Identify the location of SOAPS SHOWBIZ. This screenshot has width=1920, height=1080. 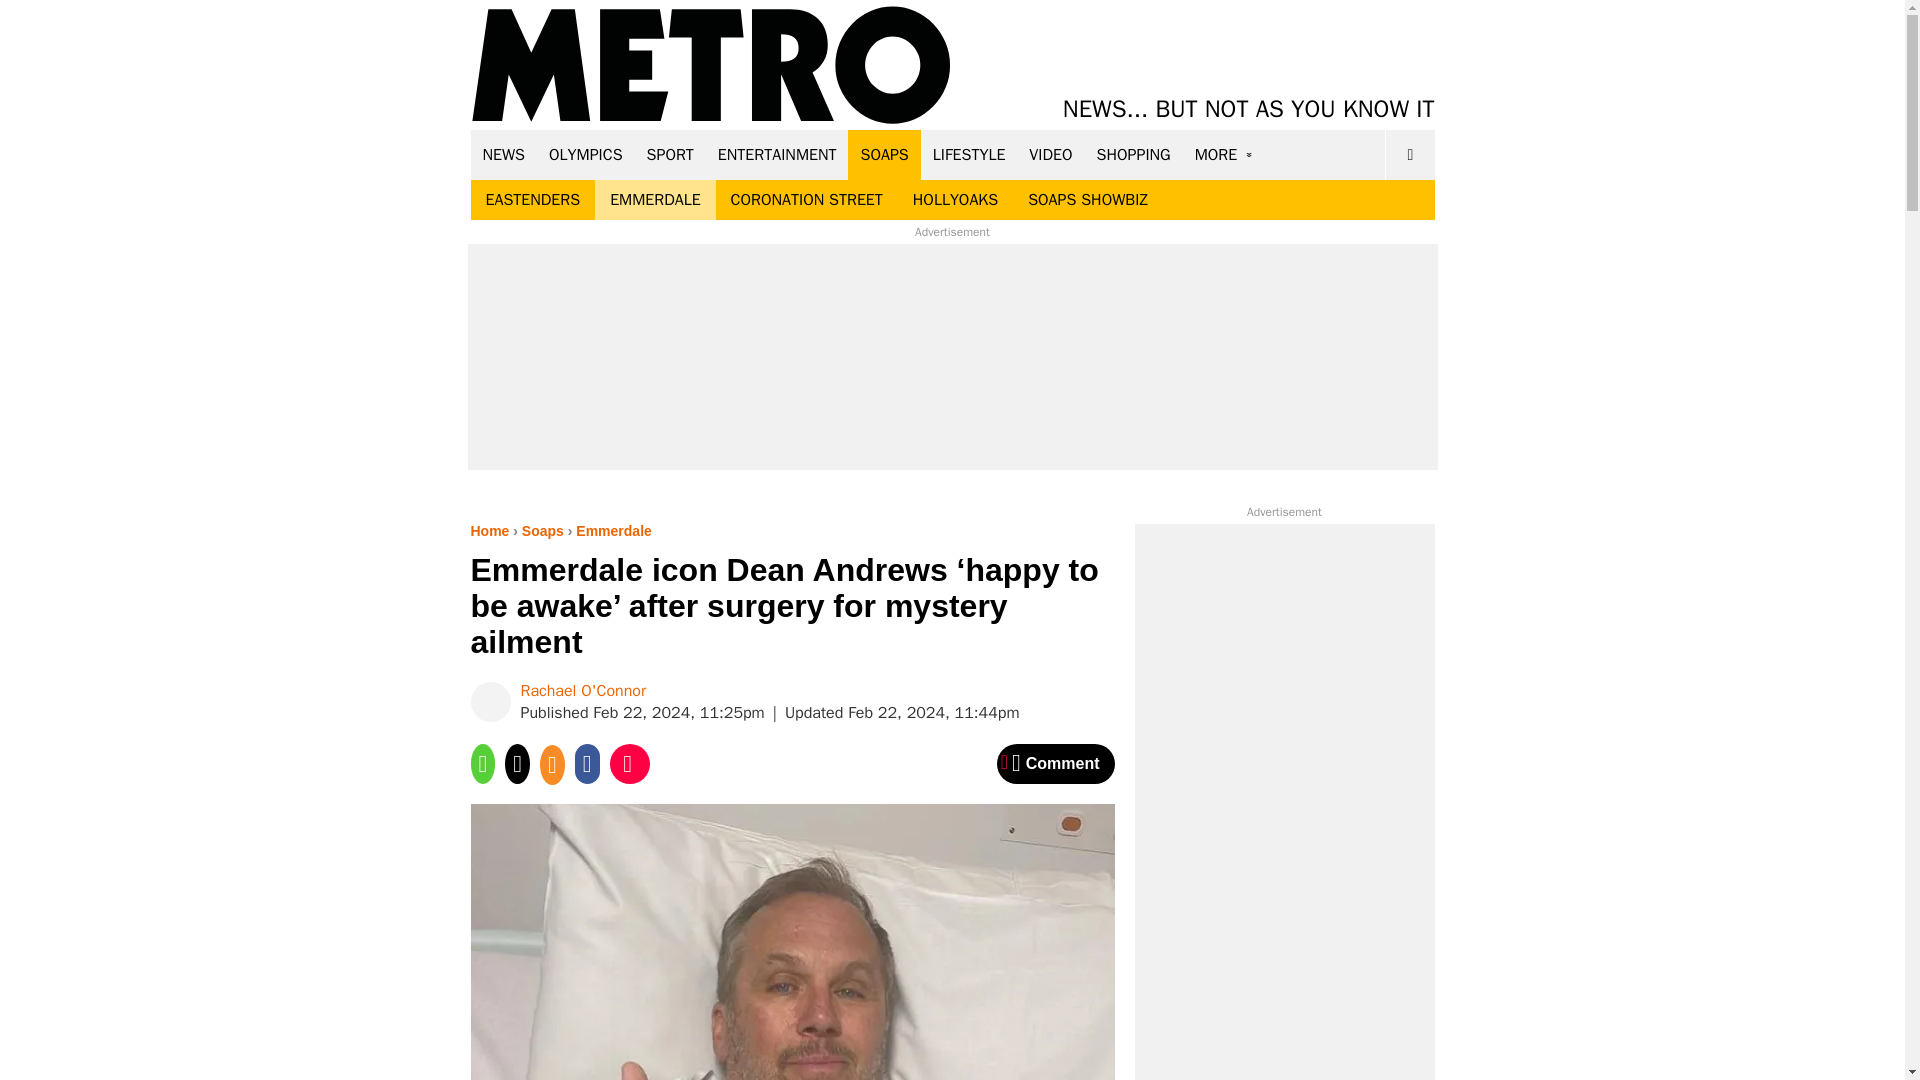
(1088, 200).